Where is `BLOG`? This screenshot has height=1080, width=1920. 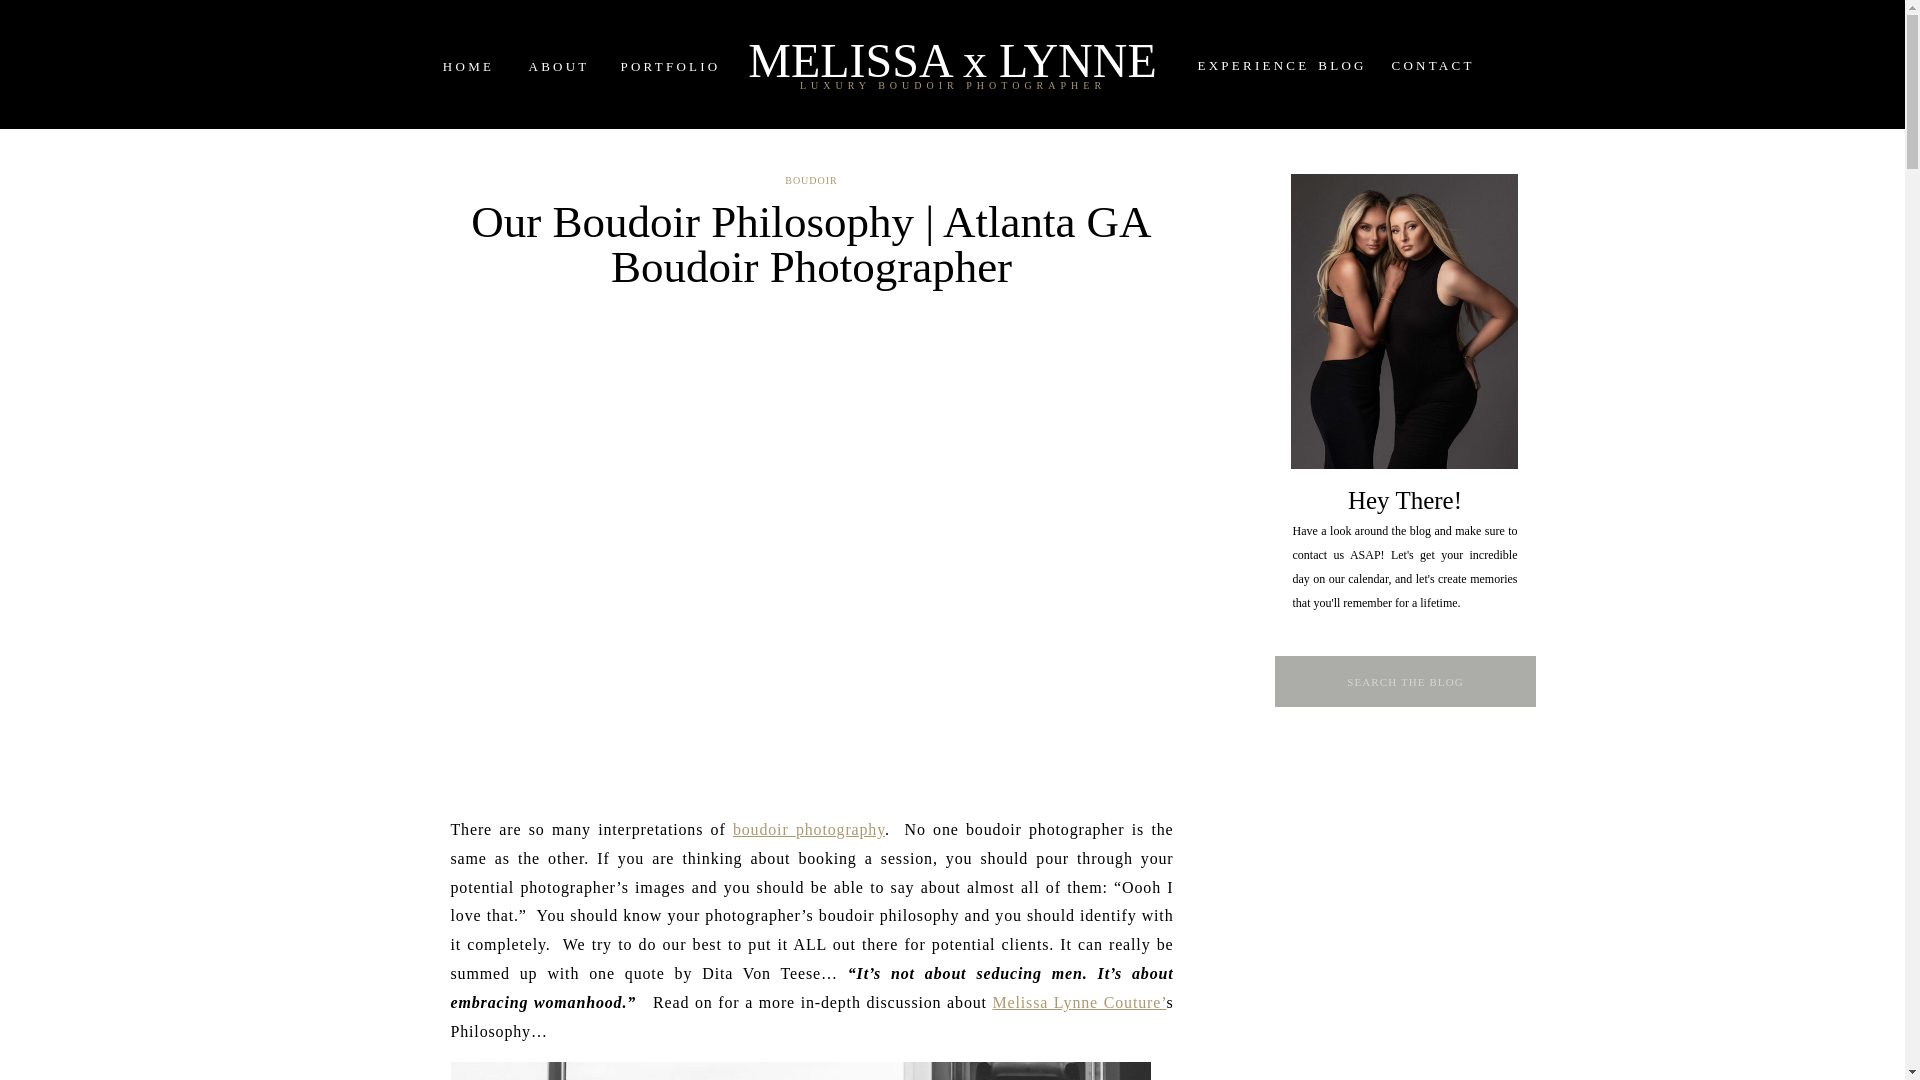
BLOG is located at coordinates (1342, 64).